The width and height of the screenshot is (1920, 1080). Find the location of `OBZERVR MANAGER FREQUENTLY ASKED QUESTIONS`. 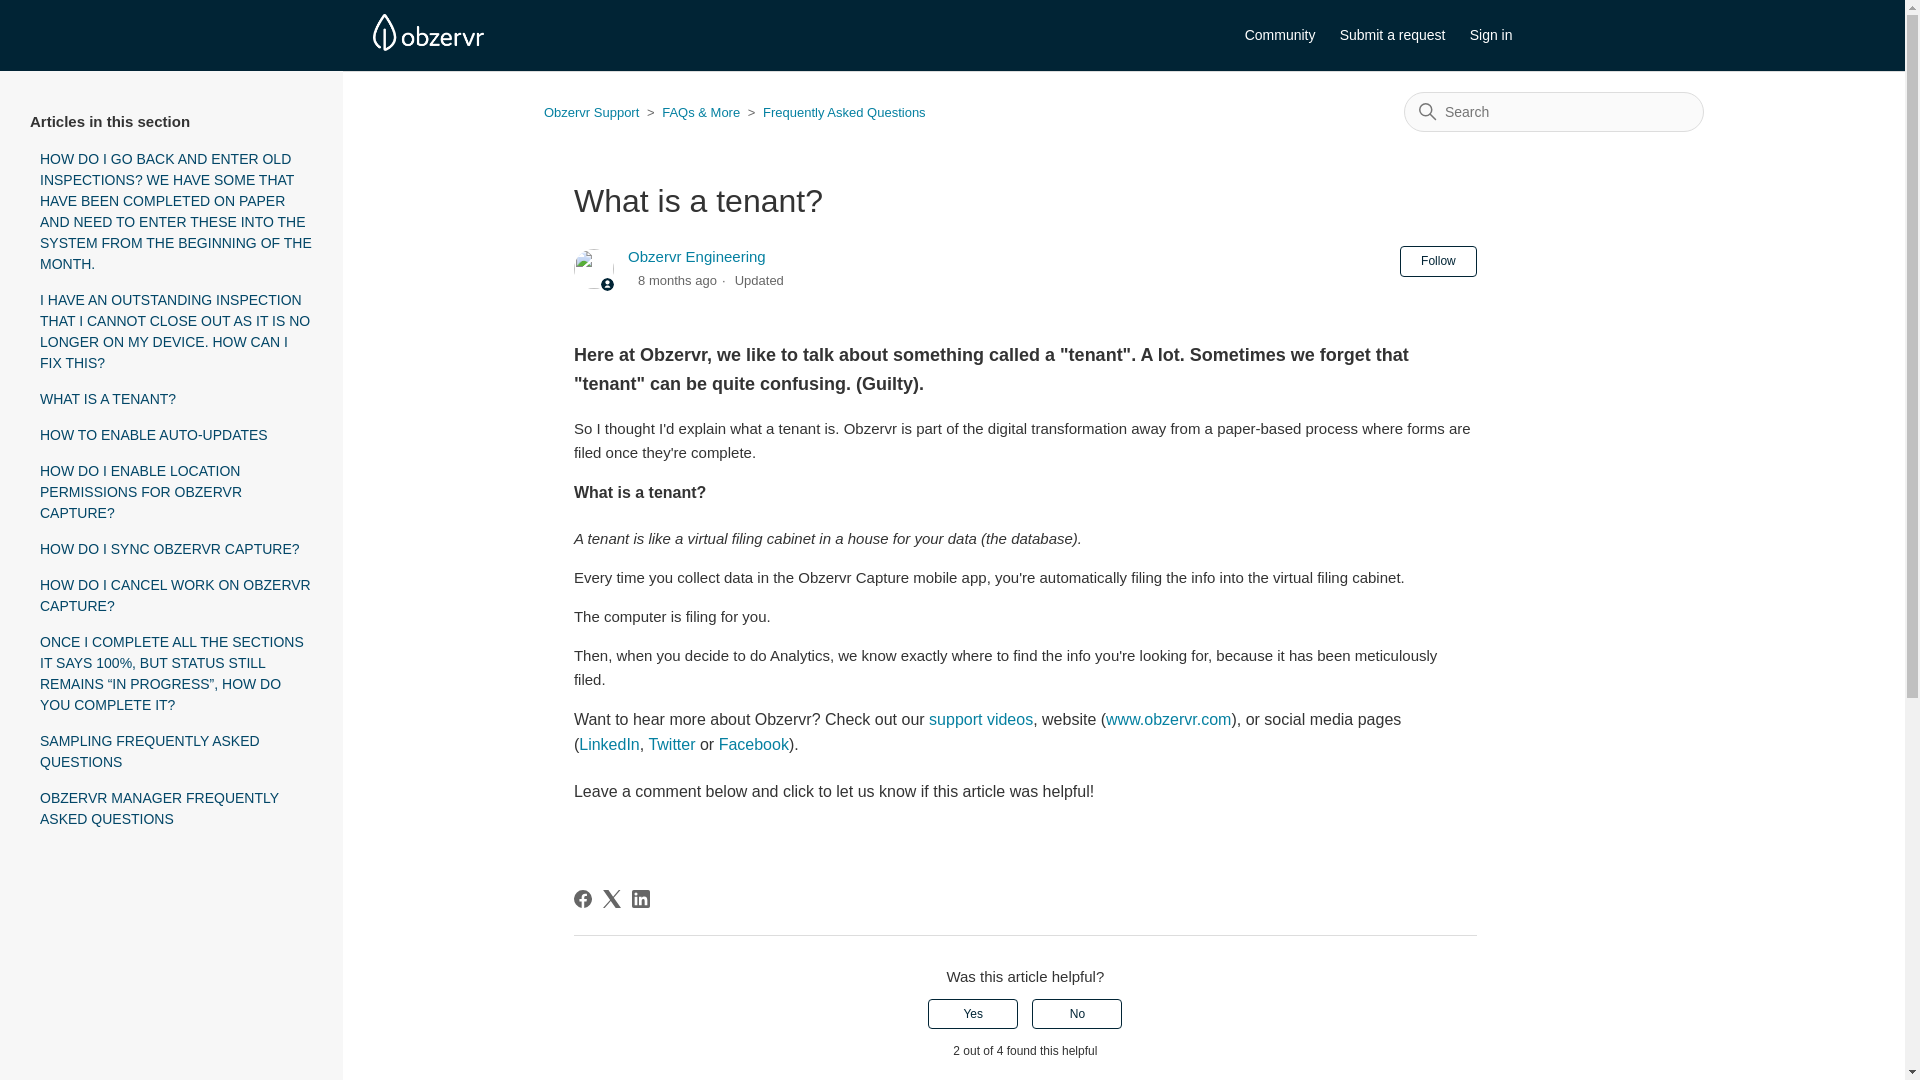

OBZERVR MANAGER FREQUENTLY ASKED QUESTIONS is located at coordinates (176, 809).